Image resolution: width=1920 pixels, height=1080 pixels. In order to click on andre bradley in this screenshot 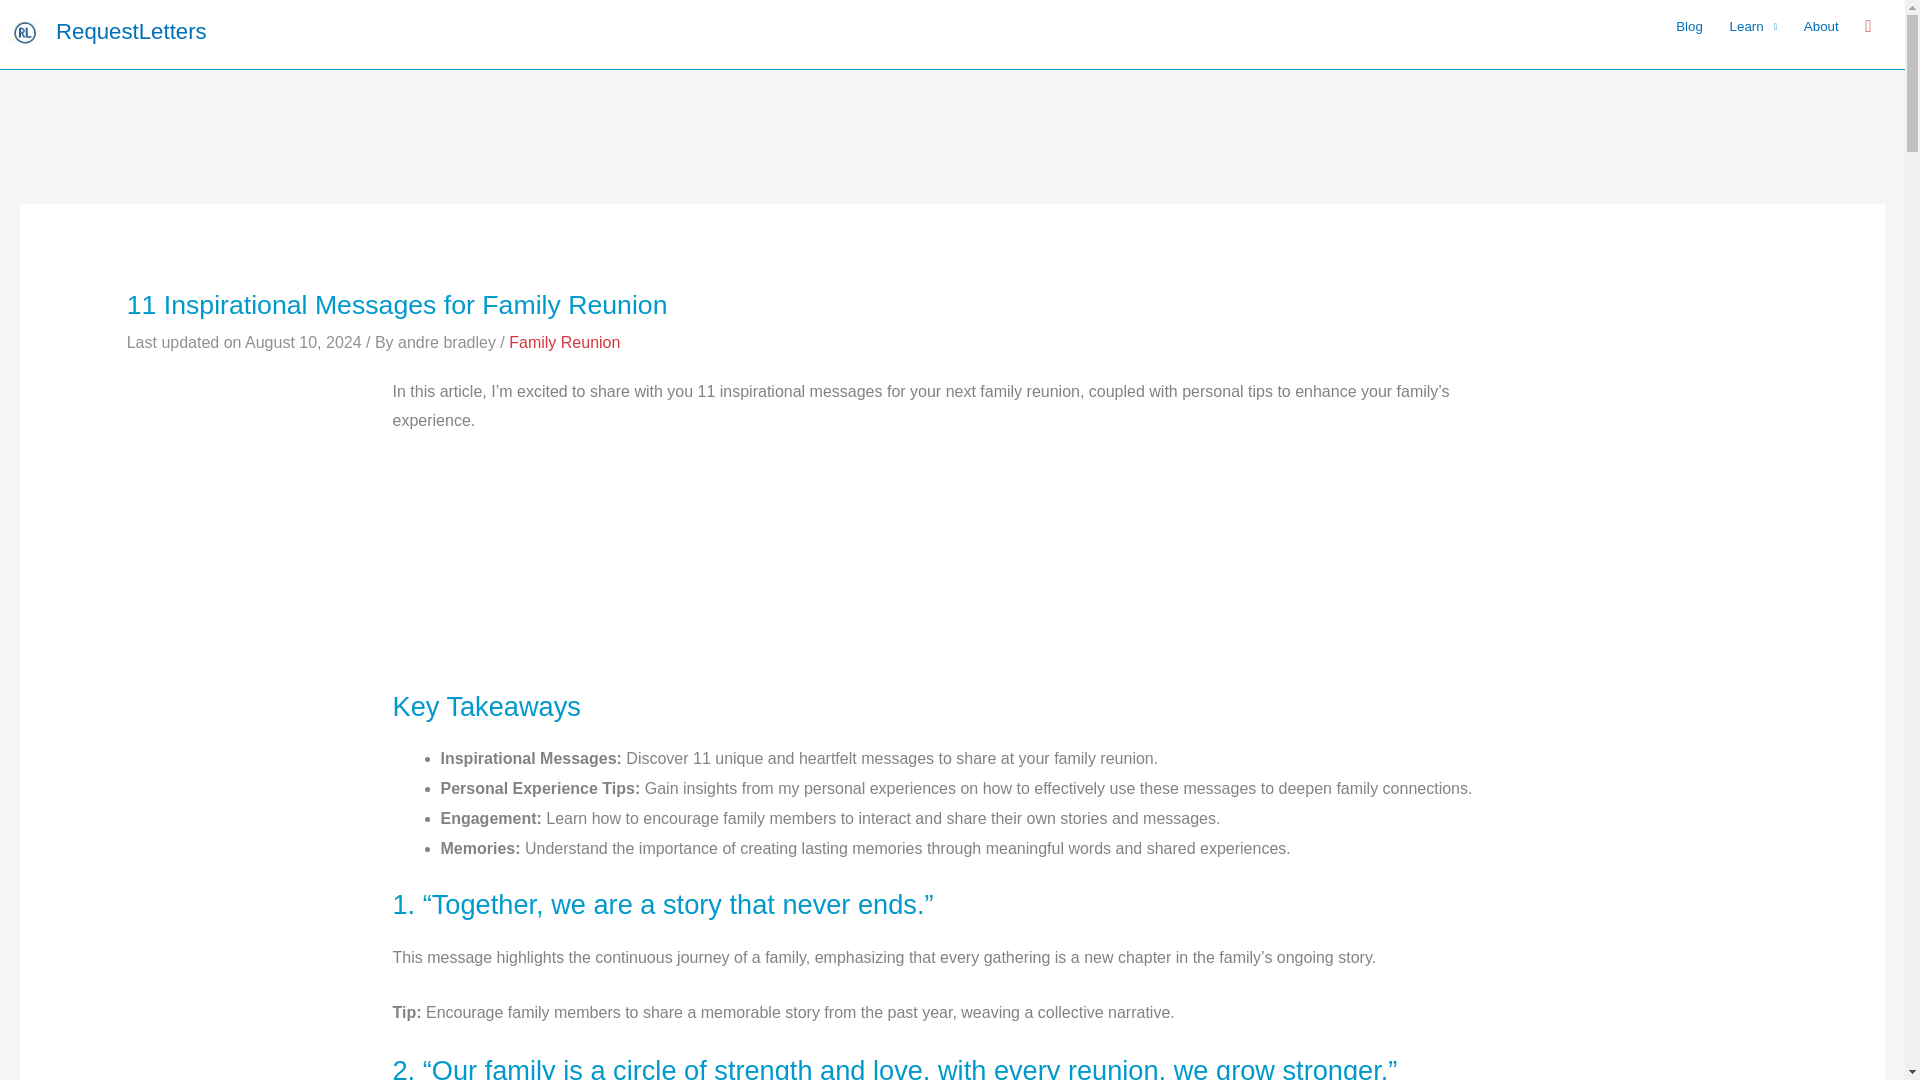, I will do `click(448, 342)`.